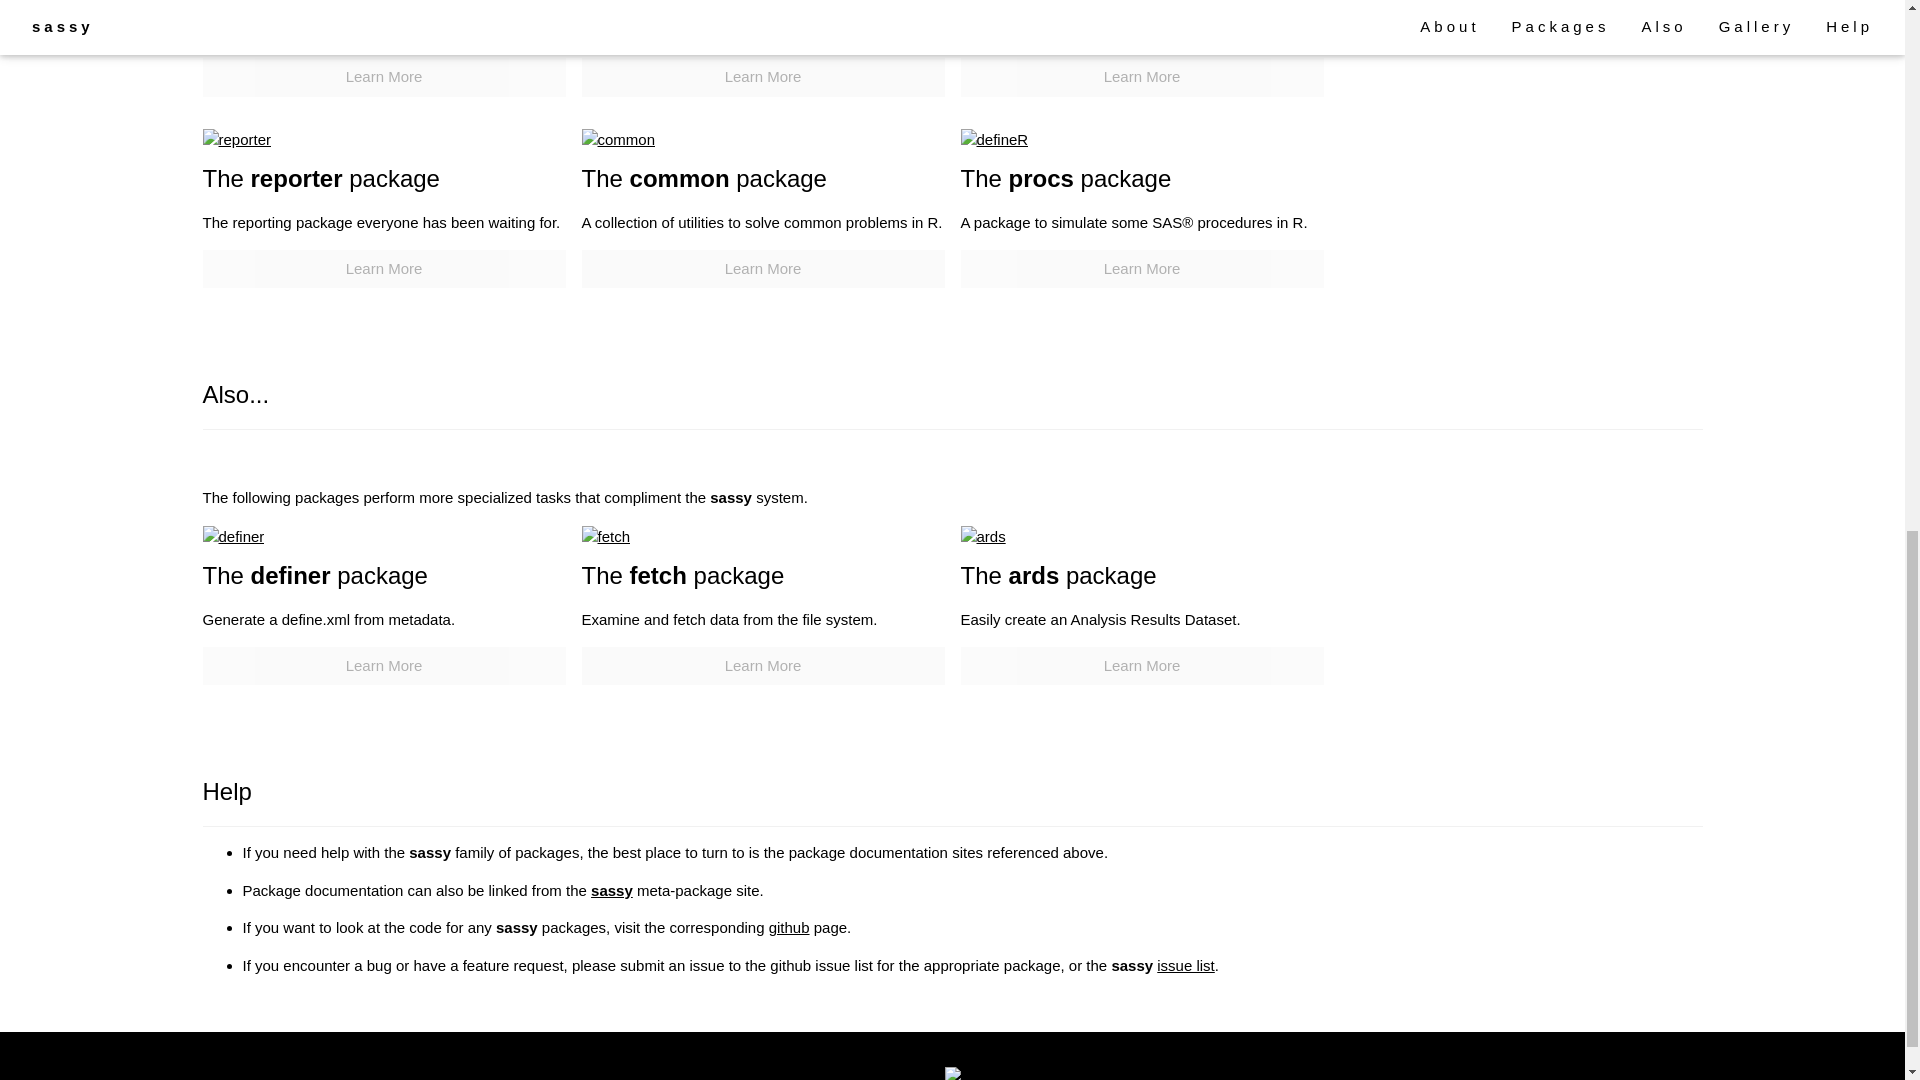 This screenshot has width=1920, height=1080. Describe the element at coordinates (1141, 78) in the screenshot. I see `Learn More` at that location.